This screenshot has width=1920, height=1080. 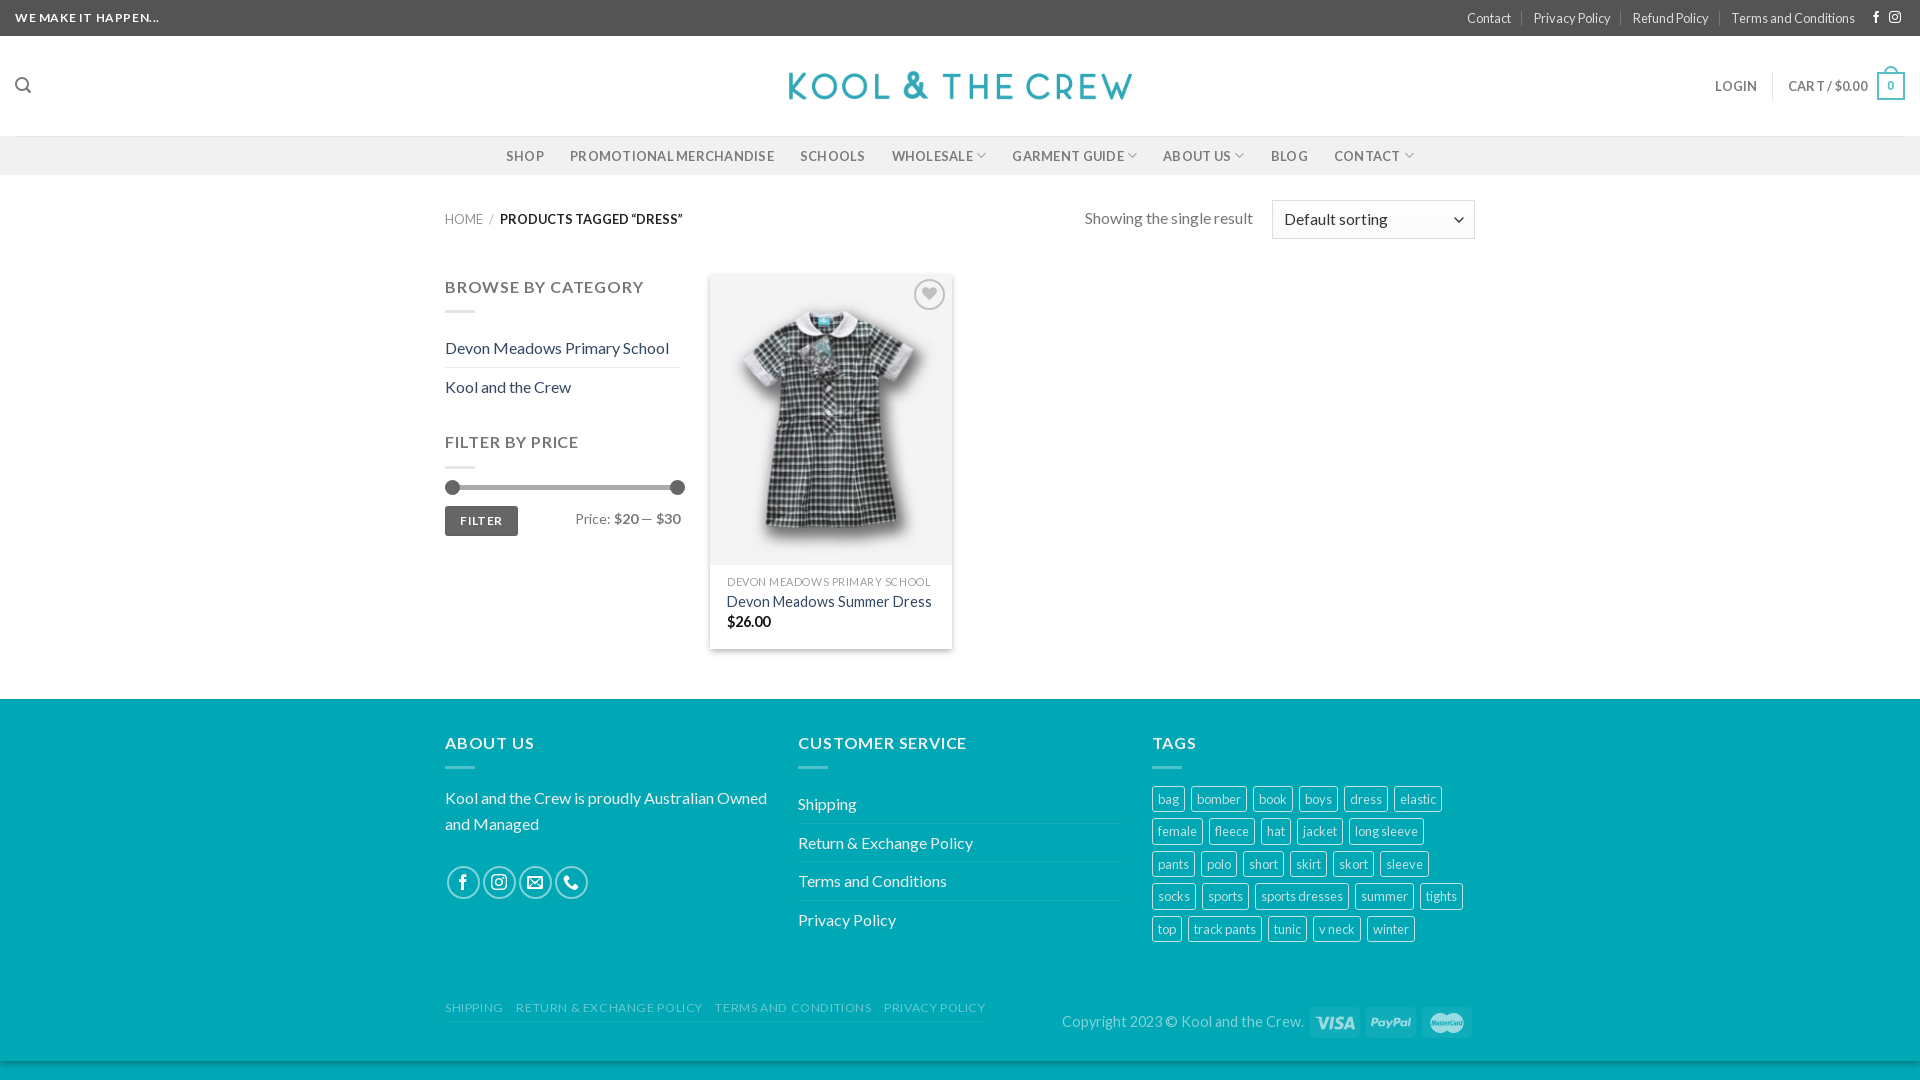 What do you see at coordinates (1276, 831) in the screenshot?
I see `hat` at bounding box center [1276, 831].